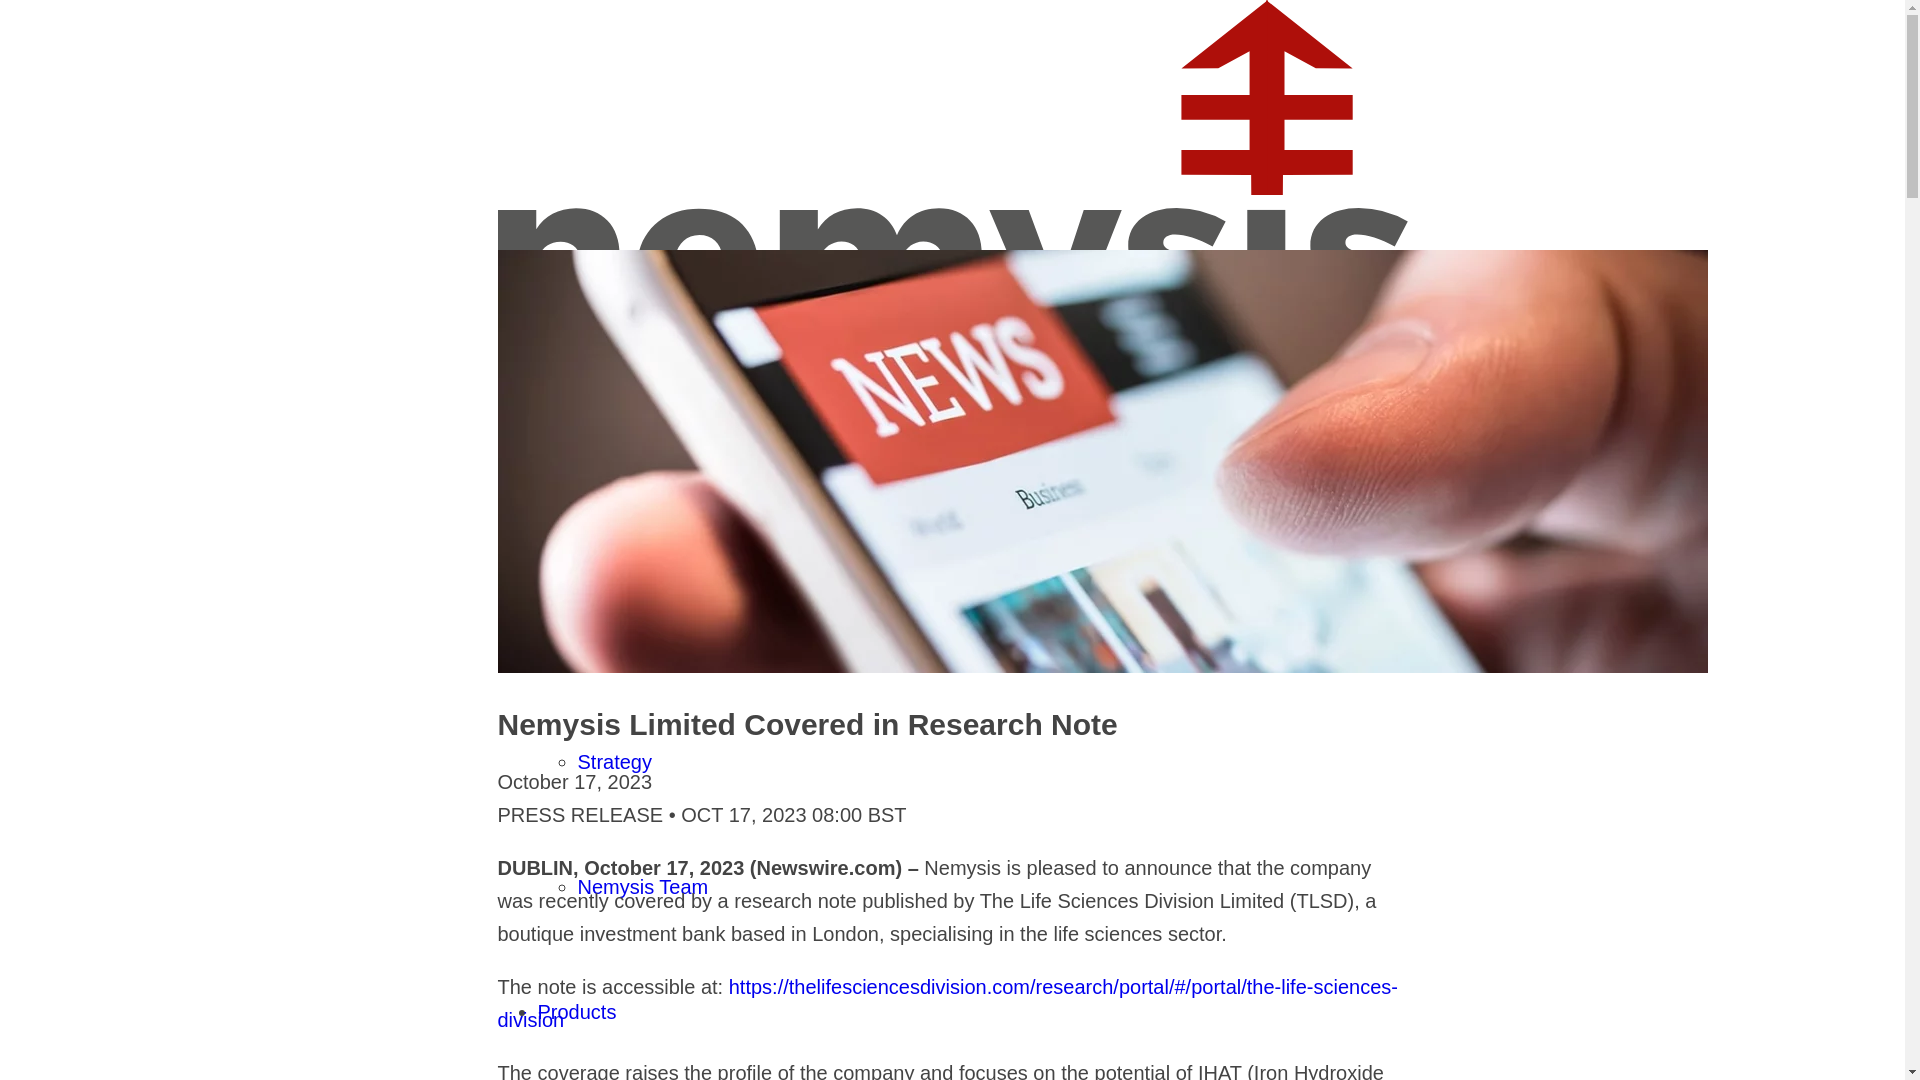 Image resolution: width=1920 pixels, height=1080 pixels. Describe the element at coordinates (564, 512) in the screenshot. I see `Home` at that location.